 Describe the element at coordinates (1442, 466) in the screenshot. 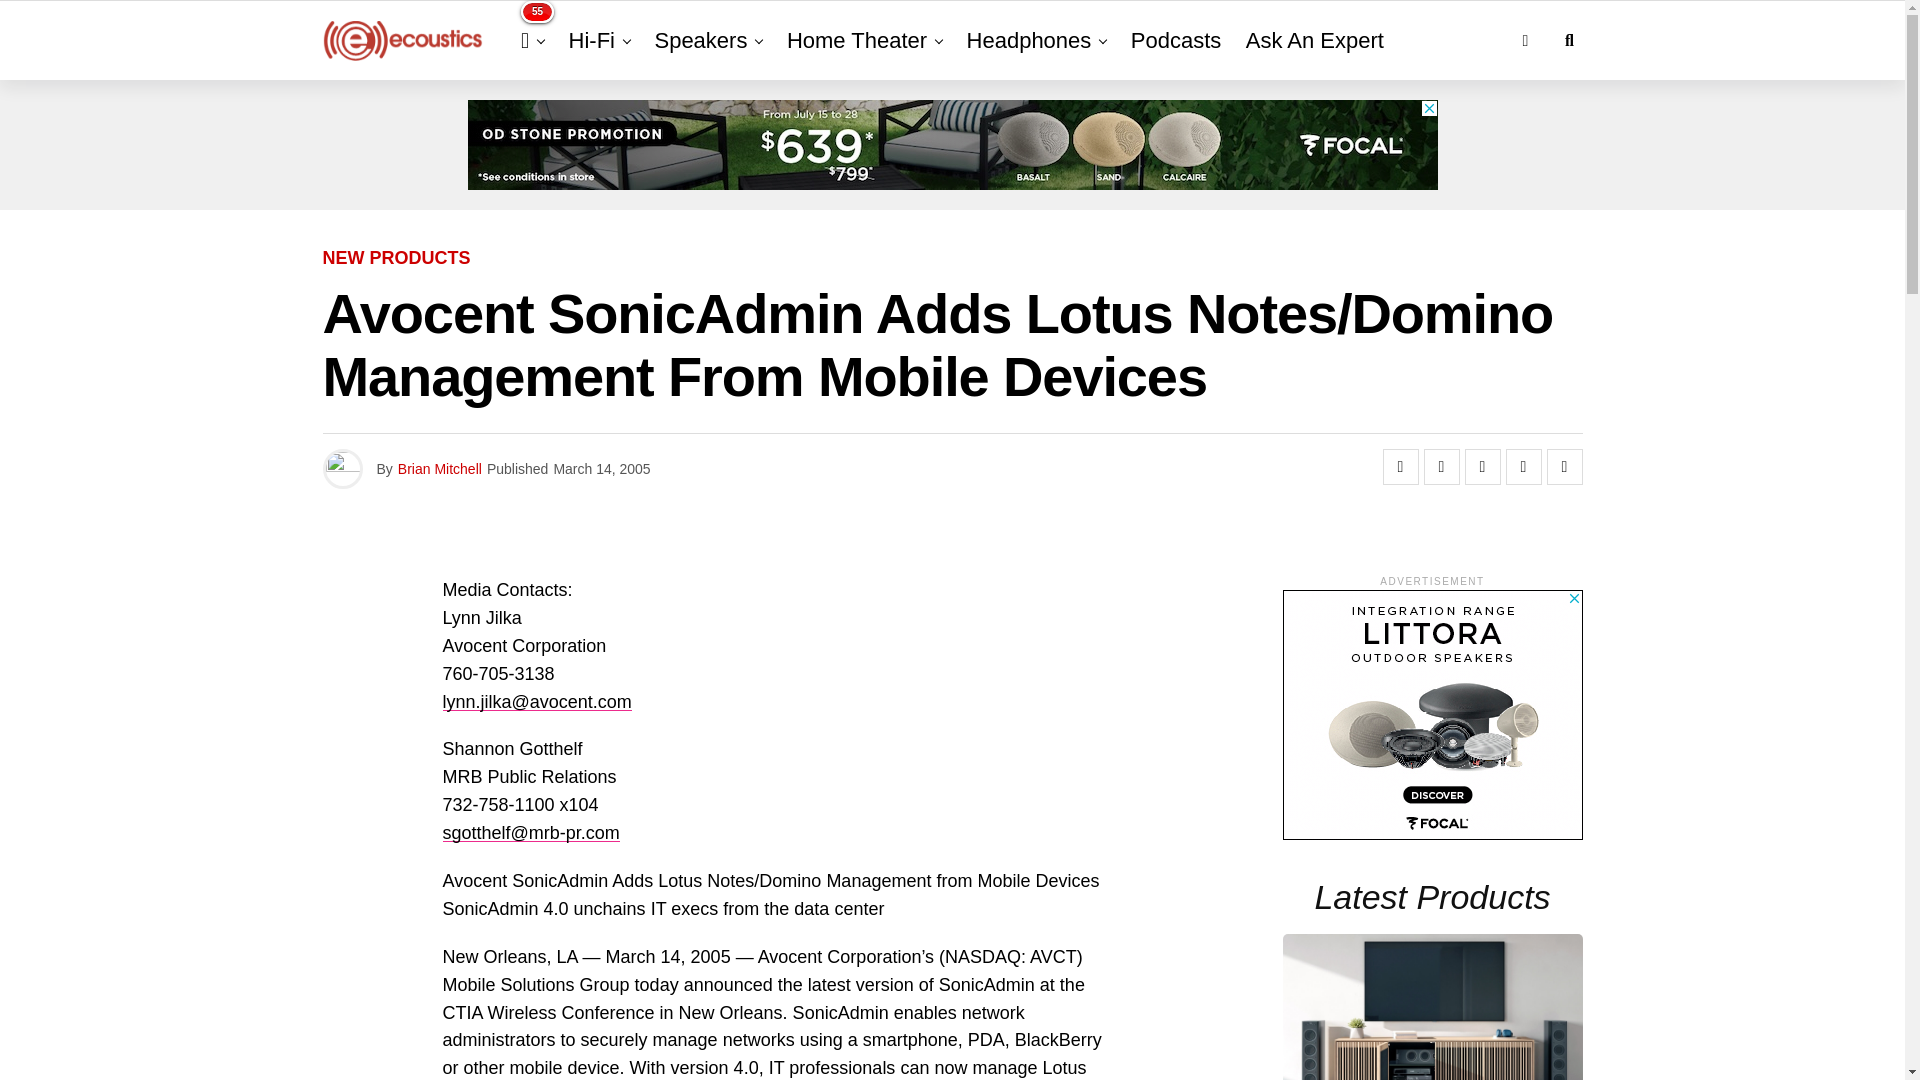

I see `Tweet This Post` at that location.